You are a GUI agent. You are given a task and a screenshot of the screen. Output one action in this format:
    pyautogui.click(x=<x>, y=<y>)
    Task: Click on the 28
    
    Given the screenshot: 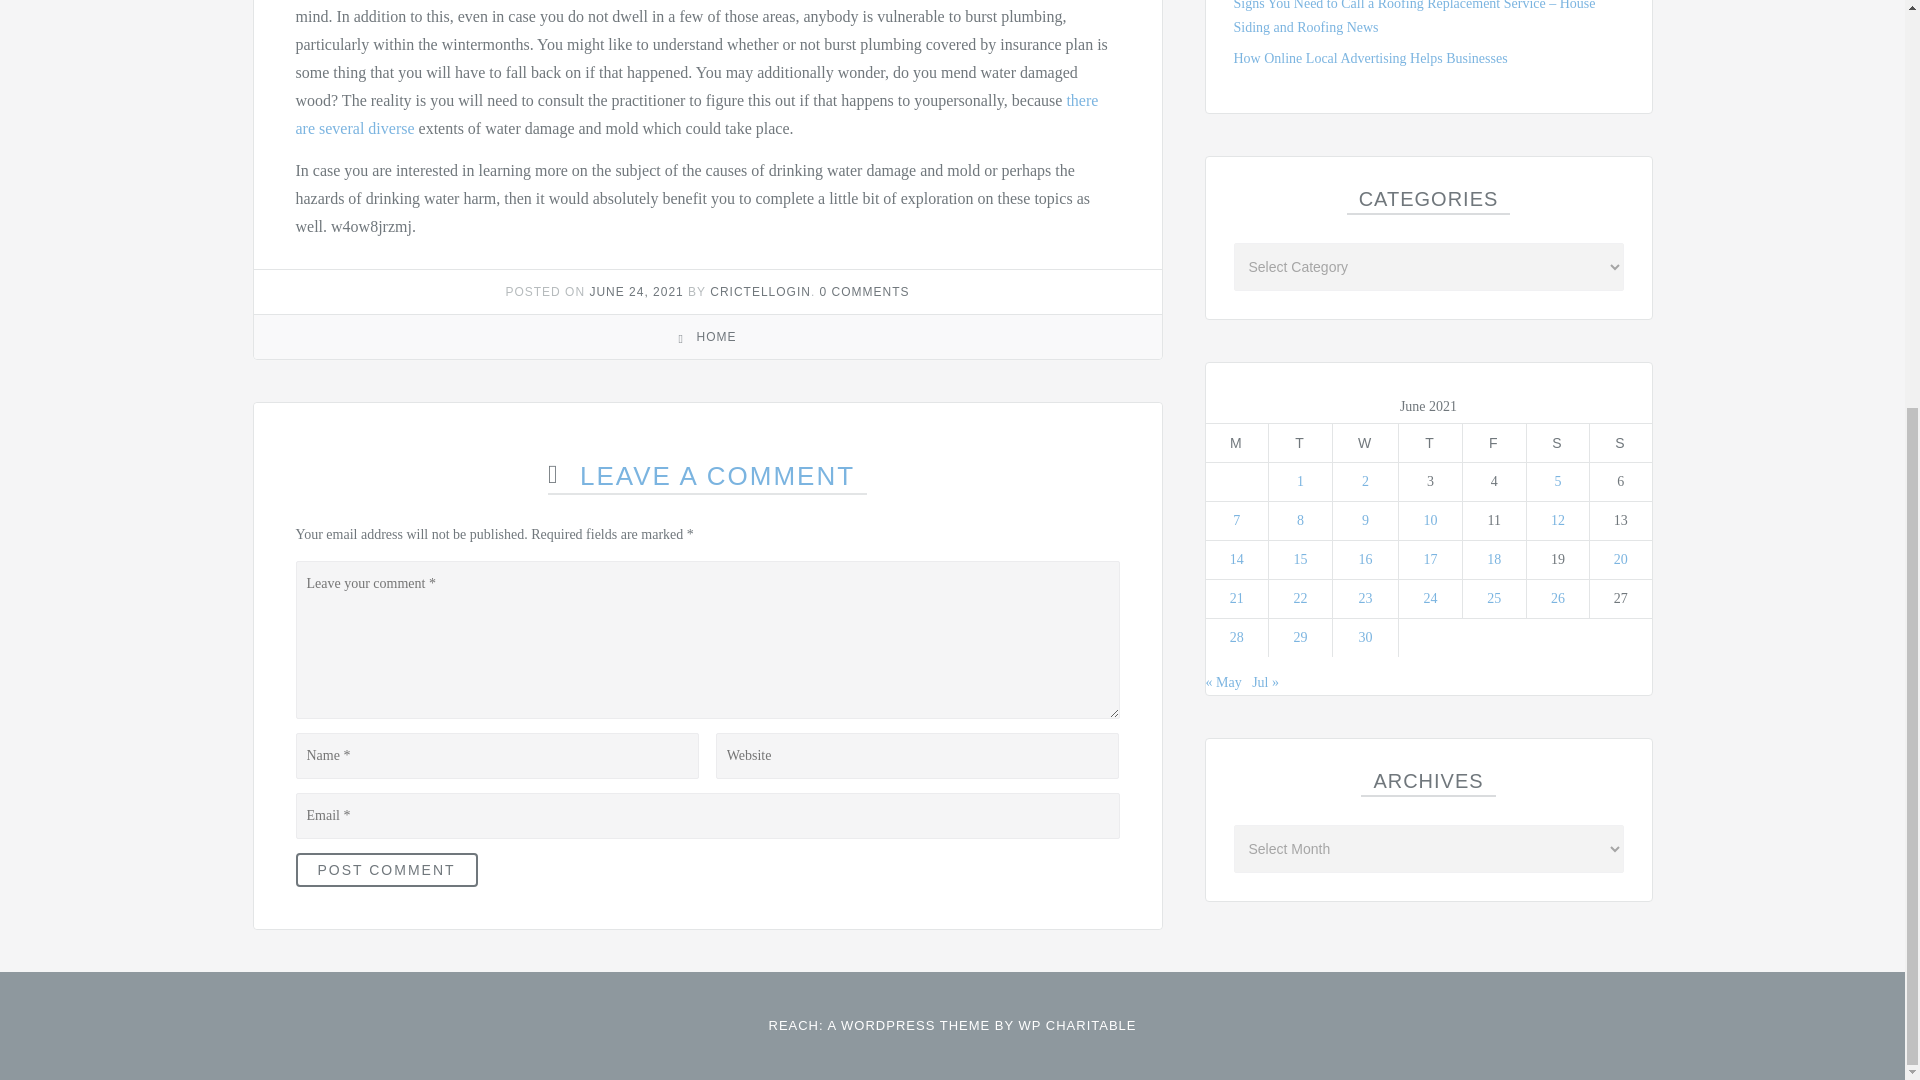 What is the action you would take?
    pyautogui.click(x=1237, y=636)
    